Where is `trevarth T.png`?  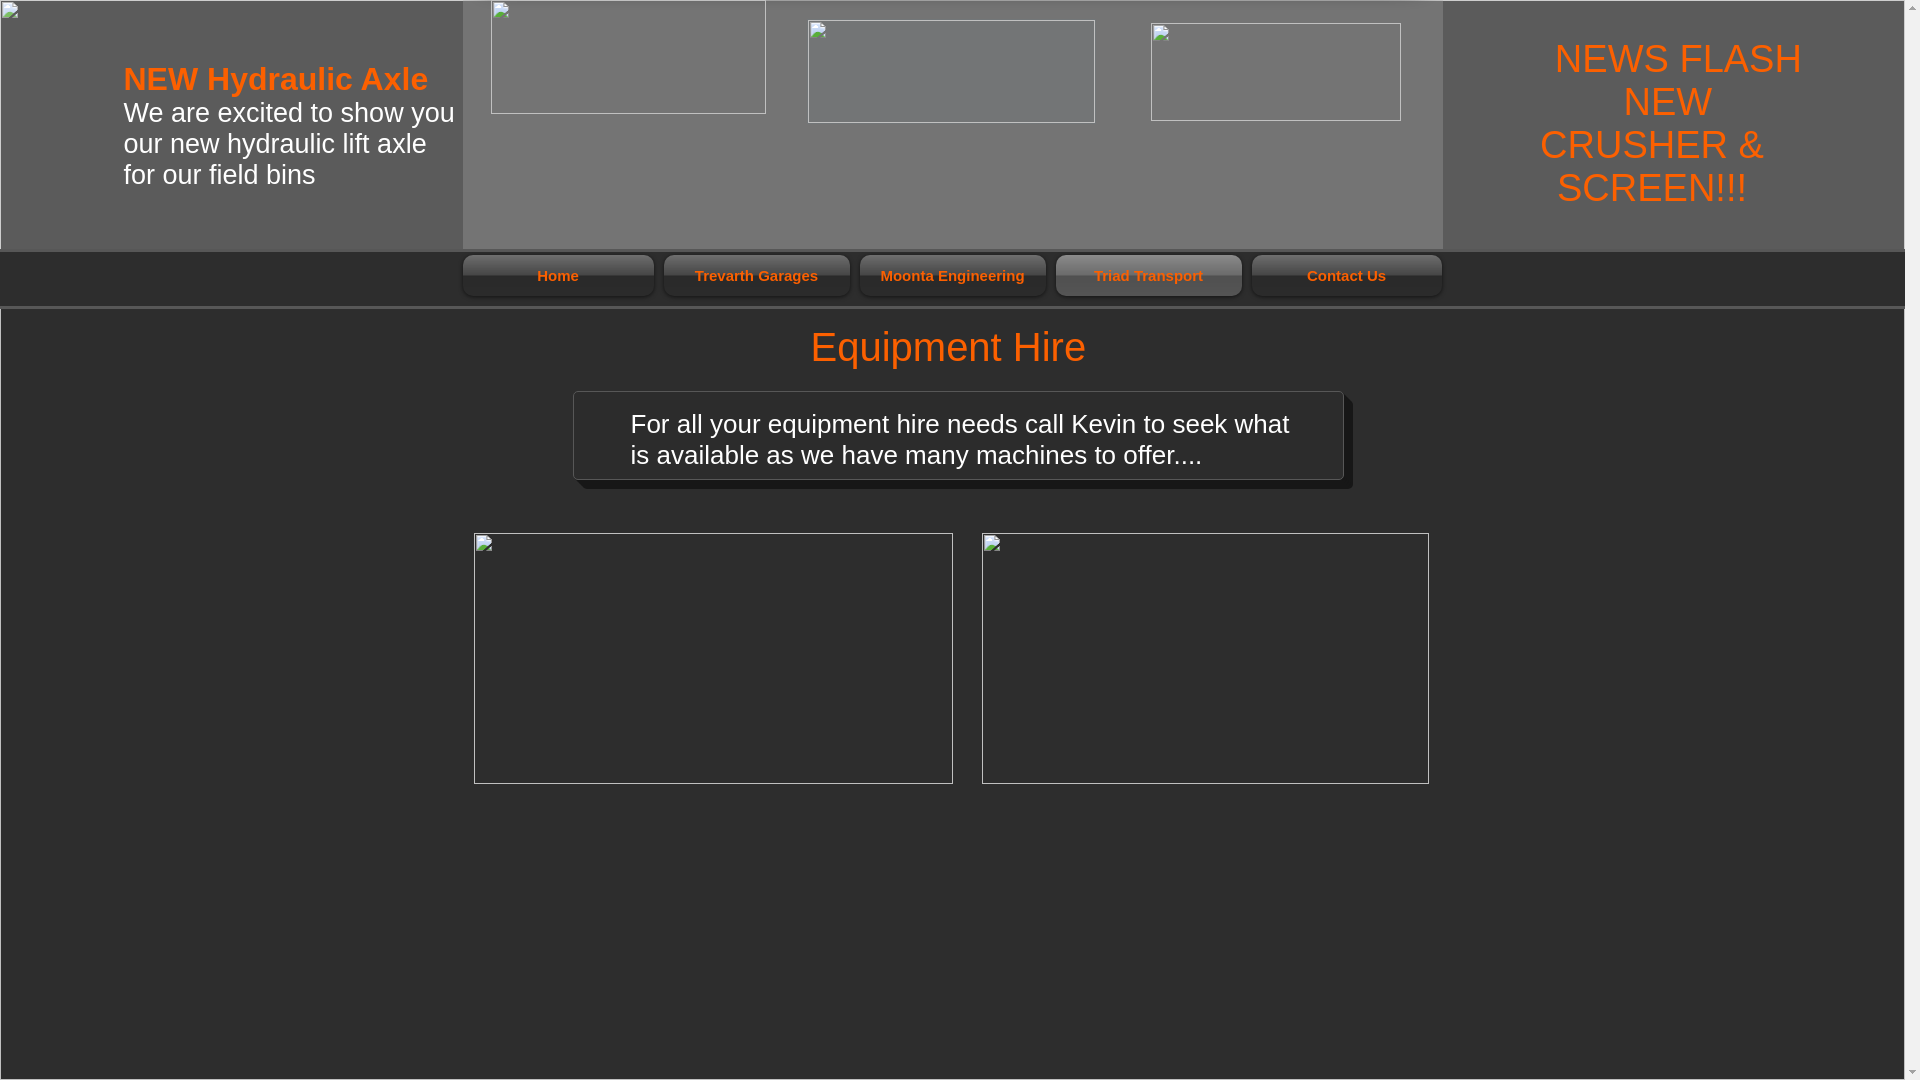
trevarth T.png is located at coordinates (626, 57).